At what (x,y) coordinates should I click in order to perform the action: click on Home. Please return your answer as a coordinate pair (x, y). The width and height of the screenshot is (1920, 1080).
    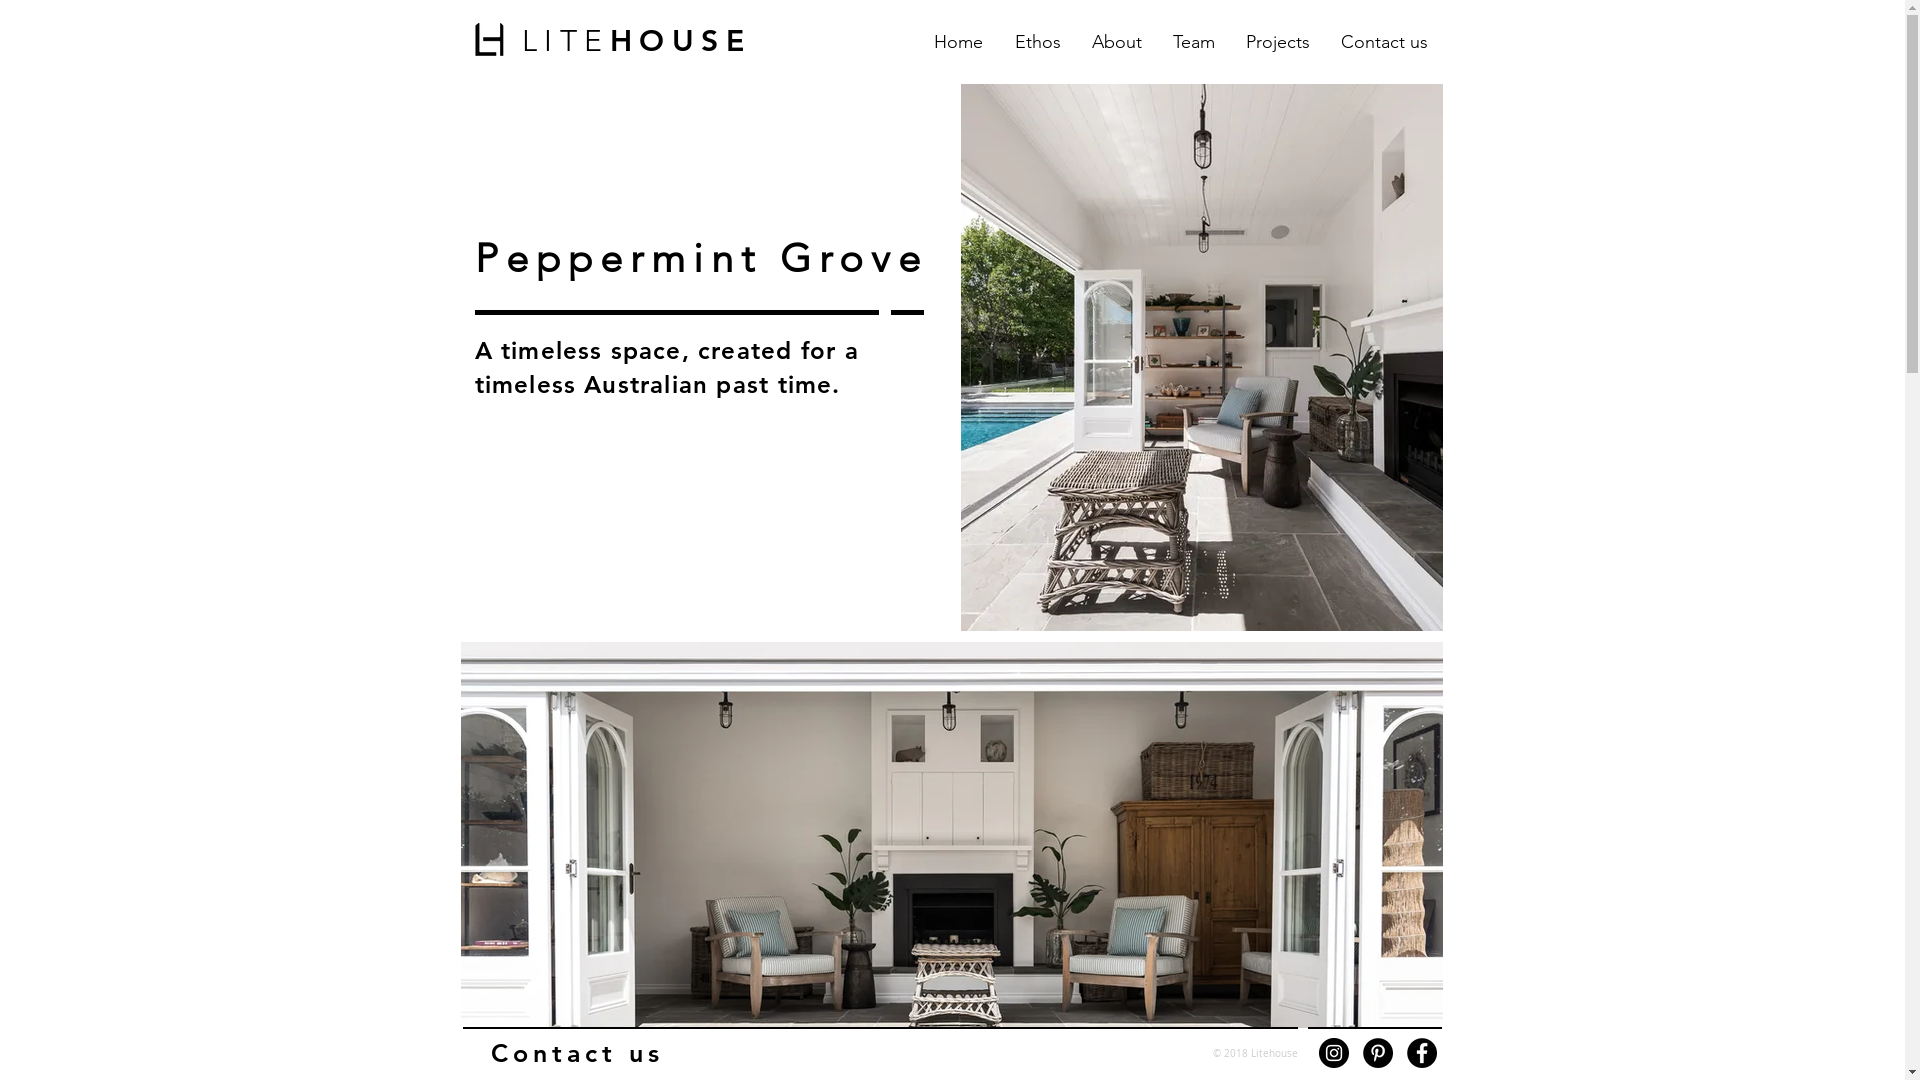
    Looking at the image, I should click on (958, 42).